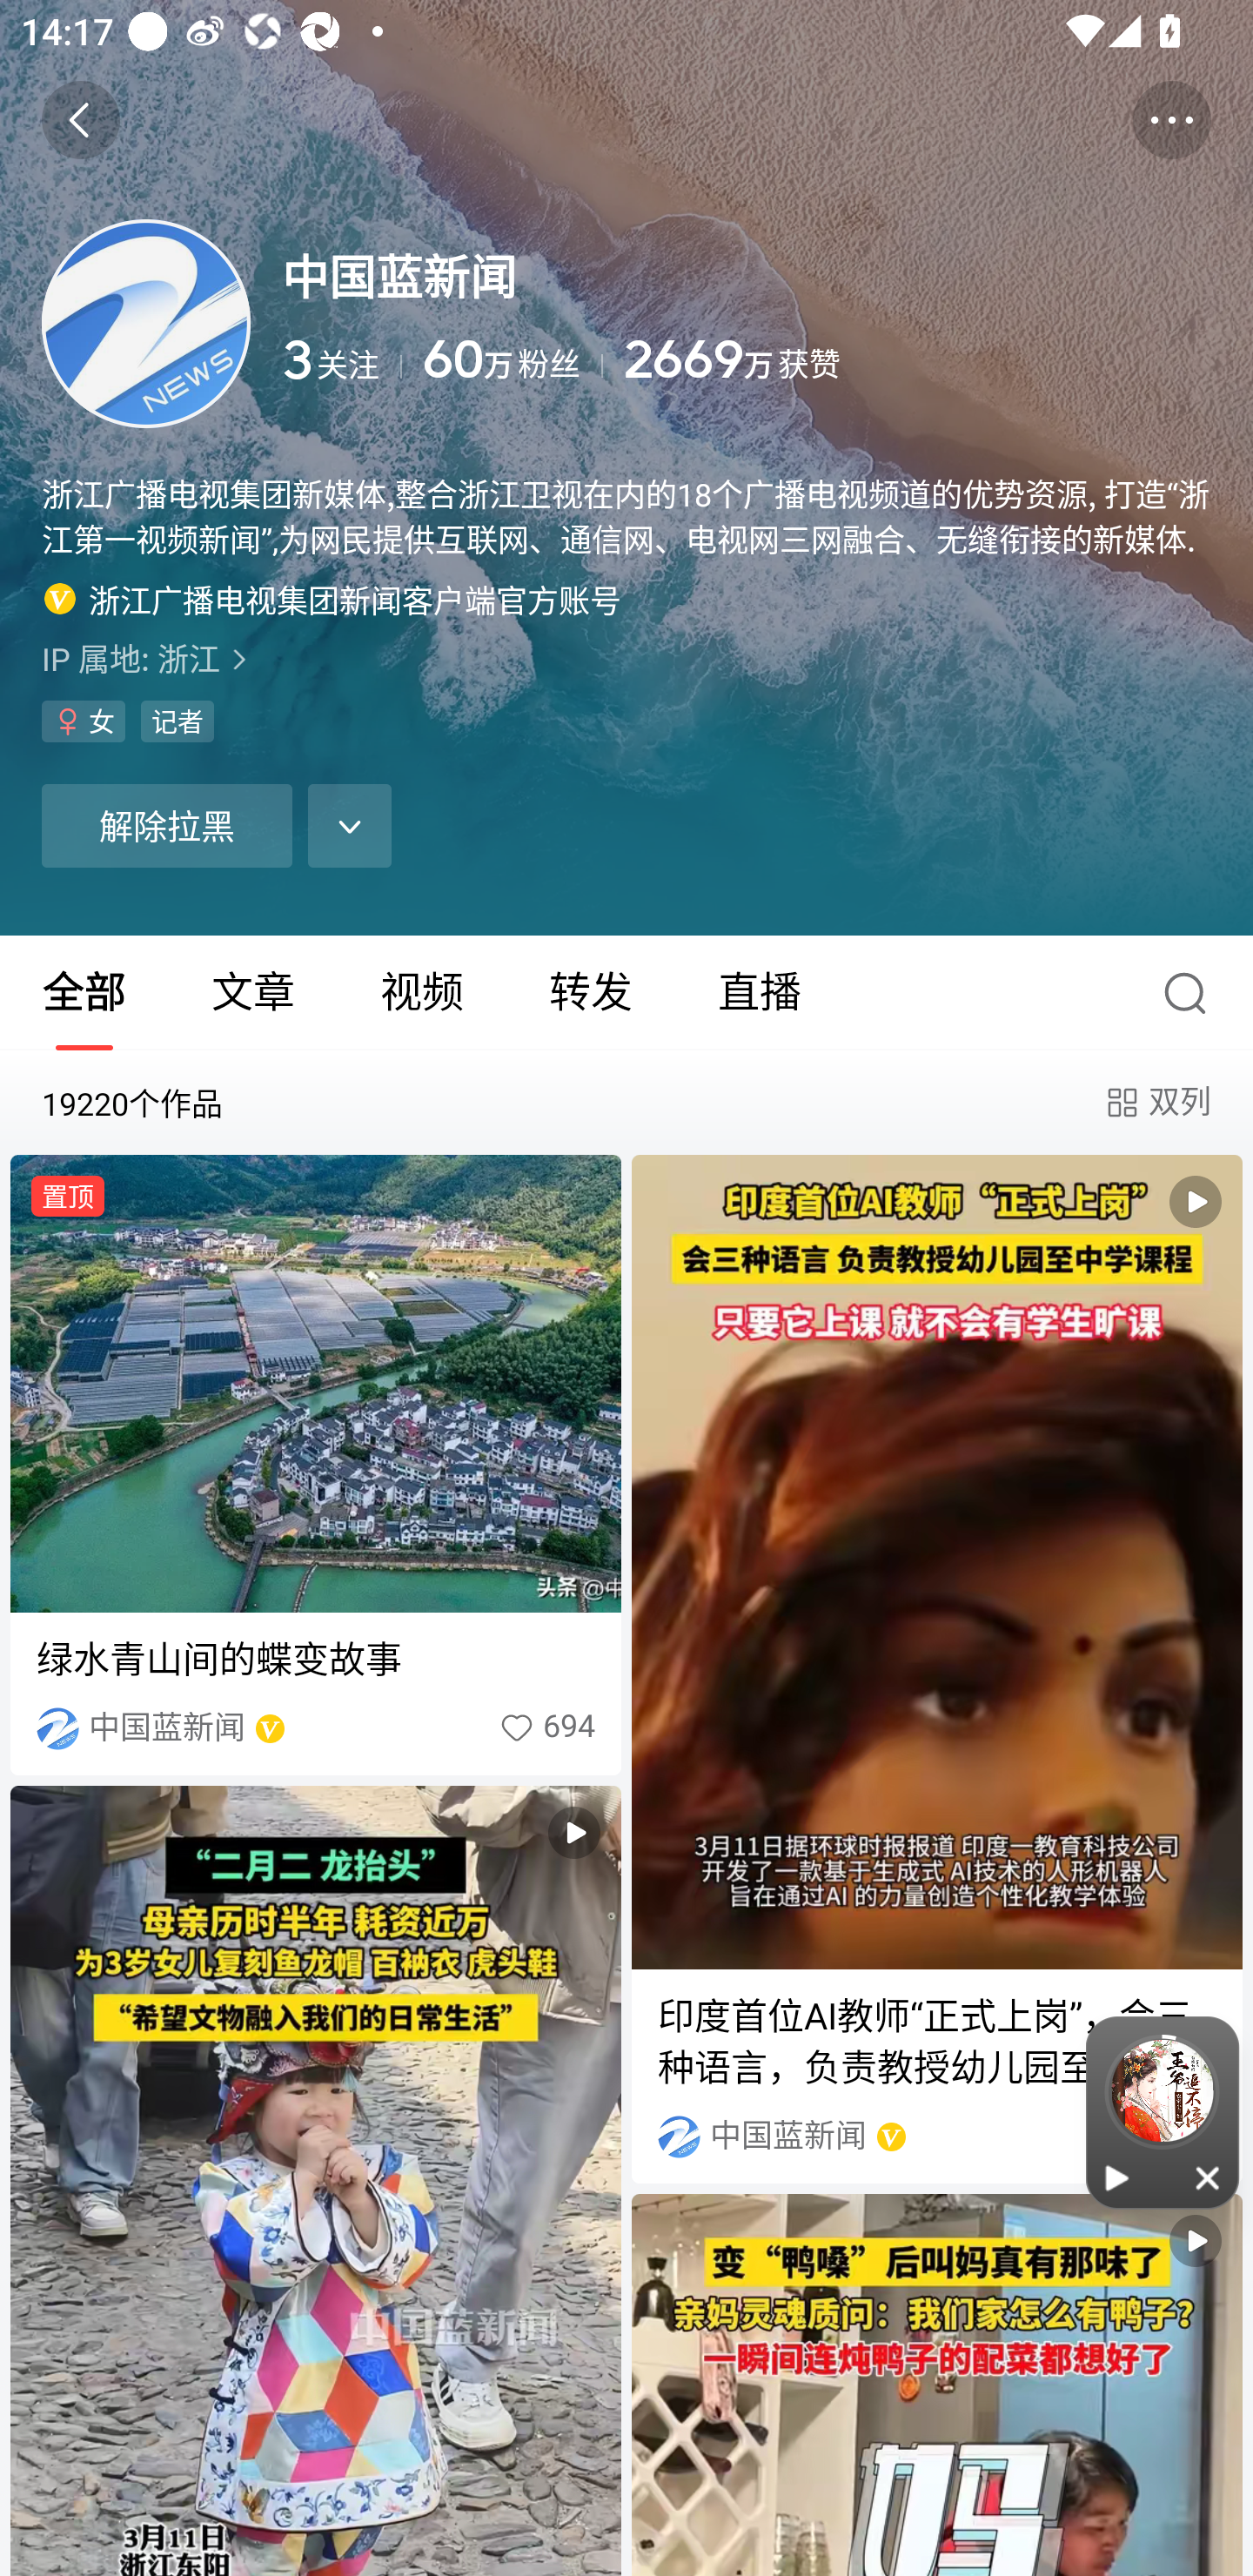 The image size is (1253, 2576). Describe the element at coordinates (1163, 2113) in the screenshot. I see `播放 关闭` at that location.